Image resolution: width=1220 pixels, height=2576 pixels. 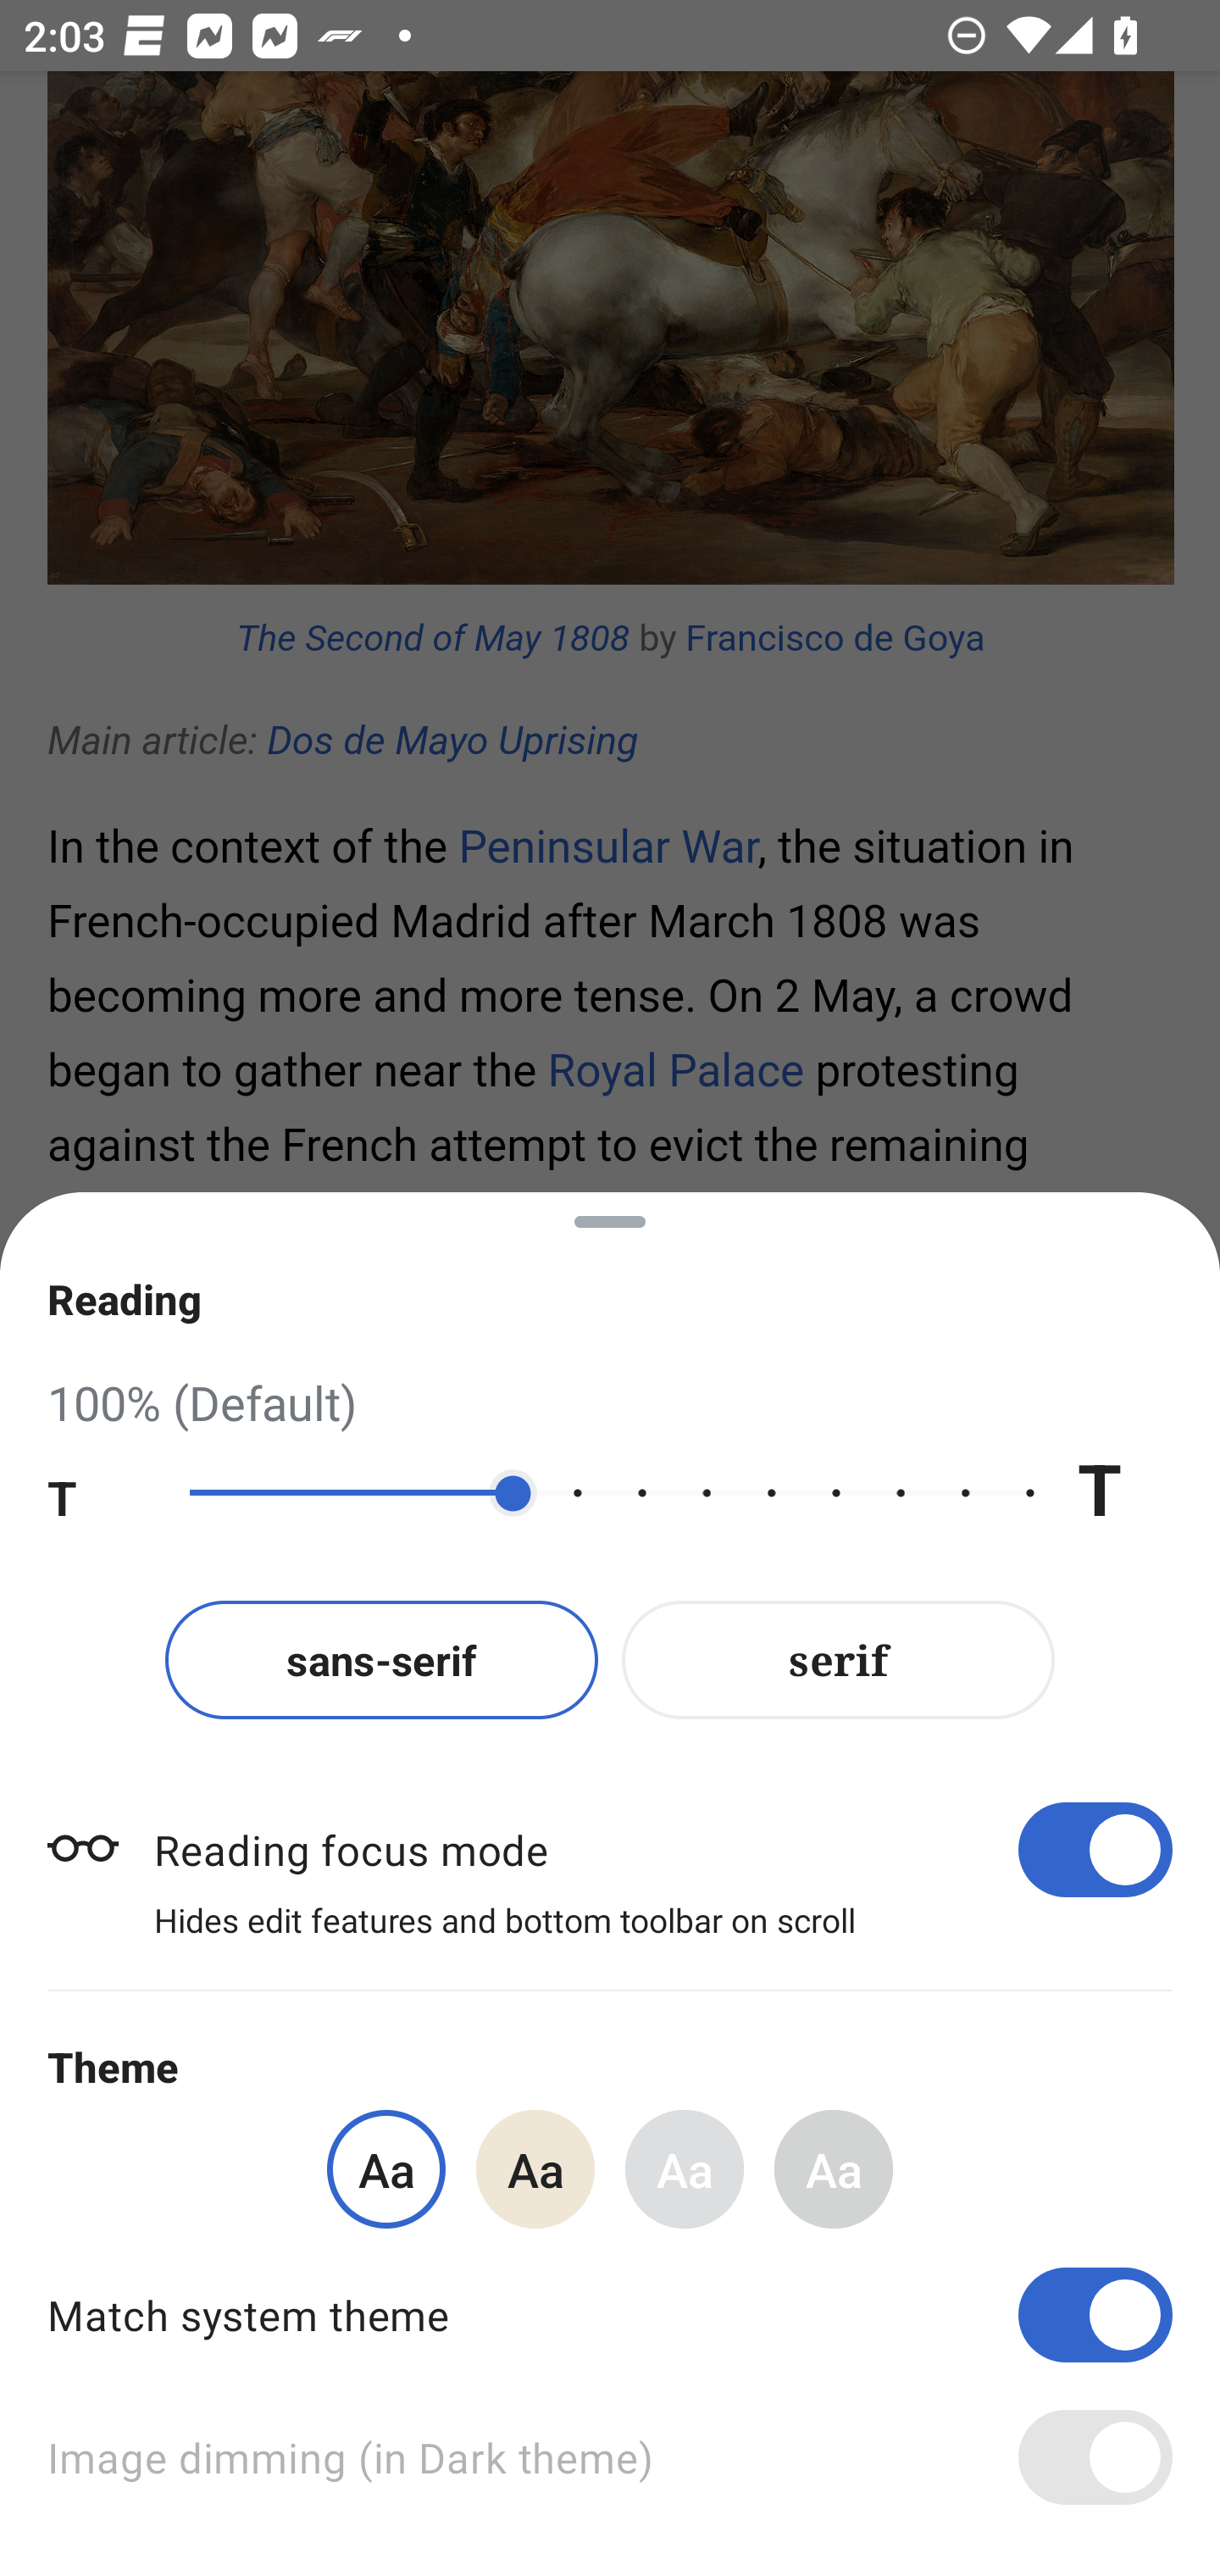 What do you see at coordinates (381, 1659) in the screenshot?
I see `sans-serif` at bounding box center [381, 1659].